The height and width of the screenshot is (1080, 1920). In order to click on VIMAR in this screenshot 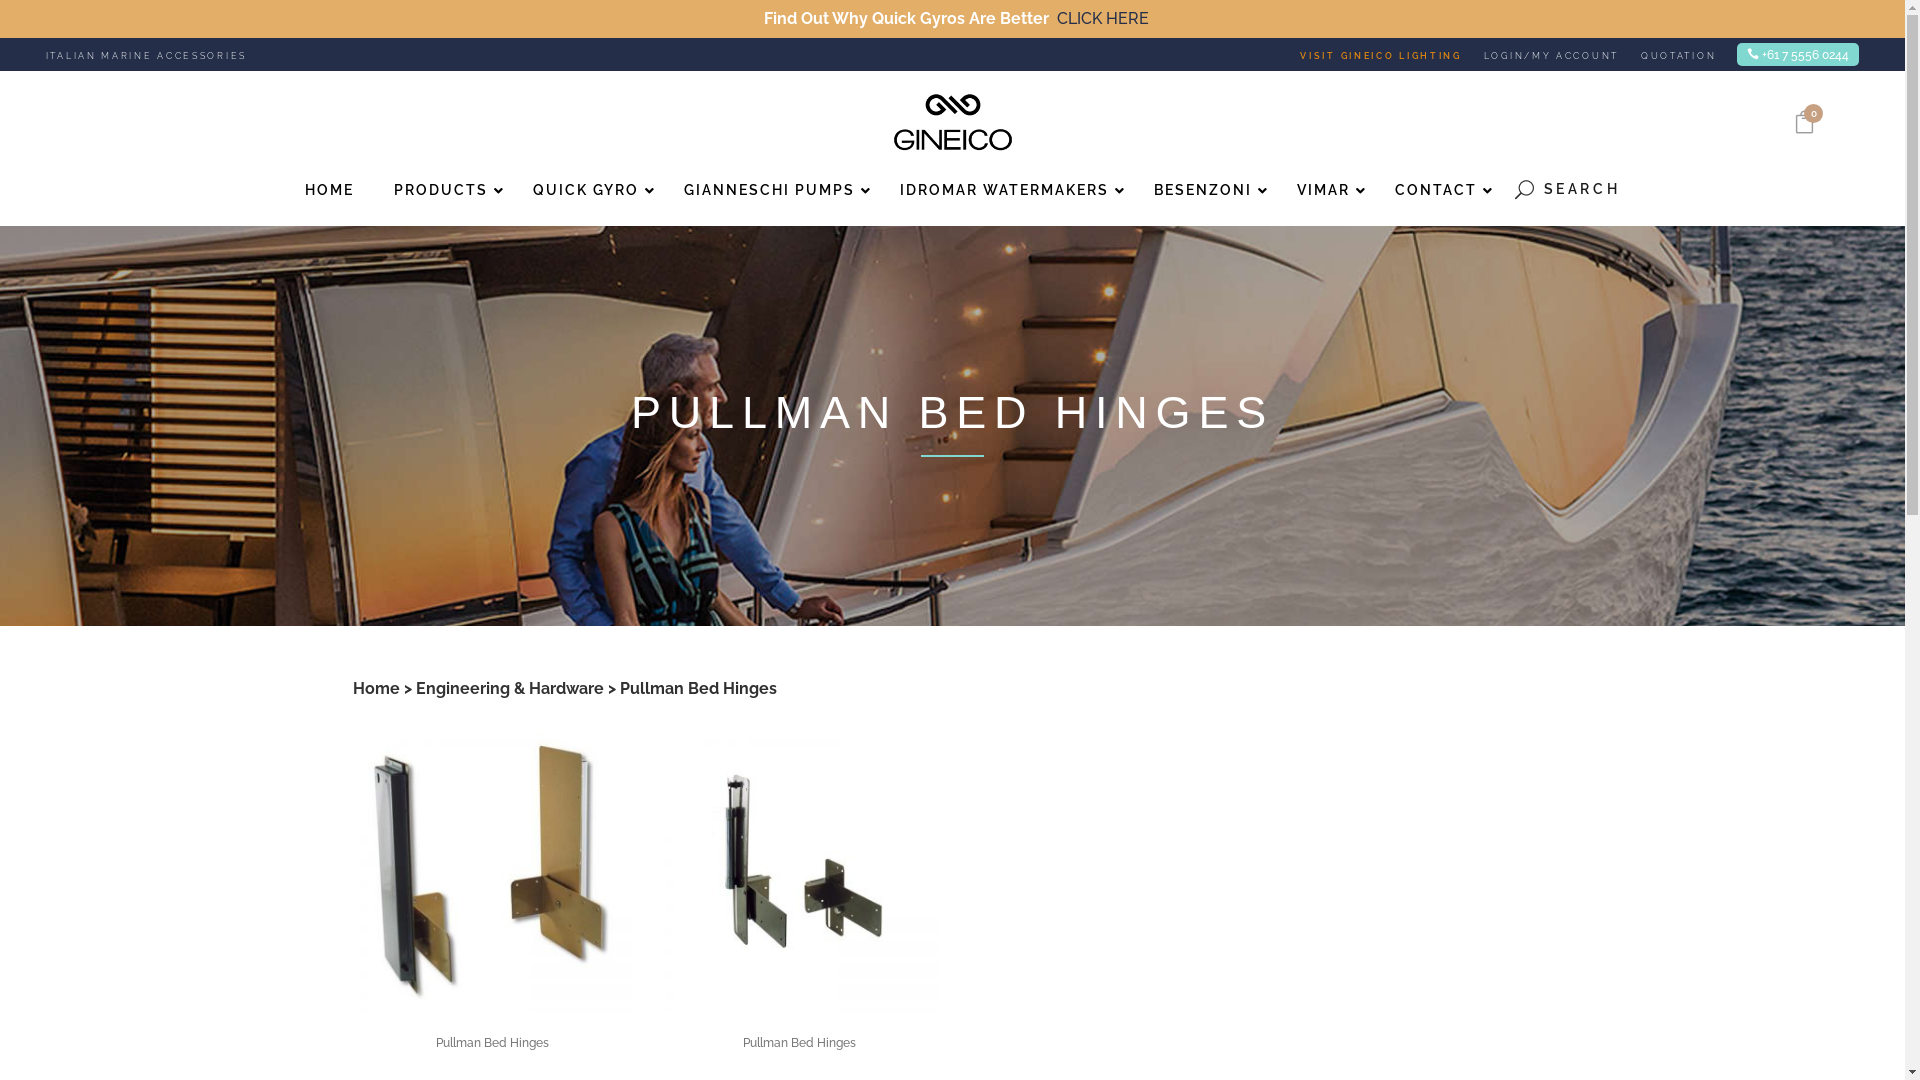, I will do `click(1326, 190)`.